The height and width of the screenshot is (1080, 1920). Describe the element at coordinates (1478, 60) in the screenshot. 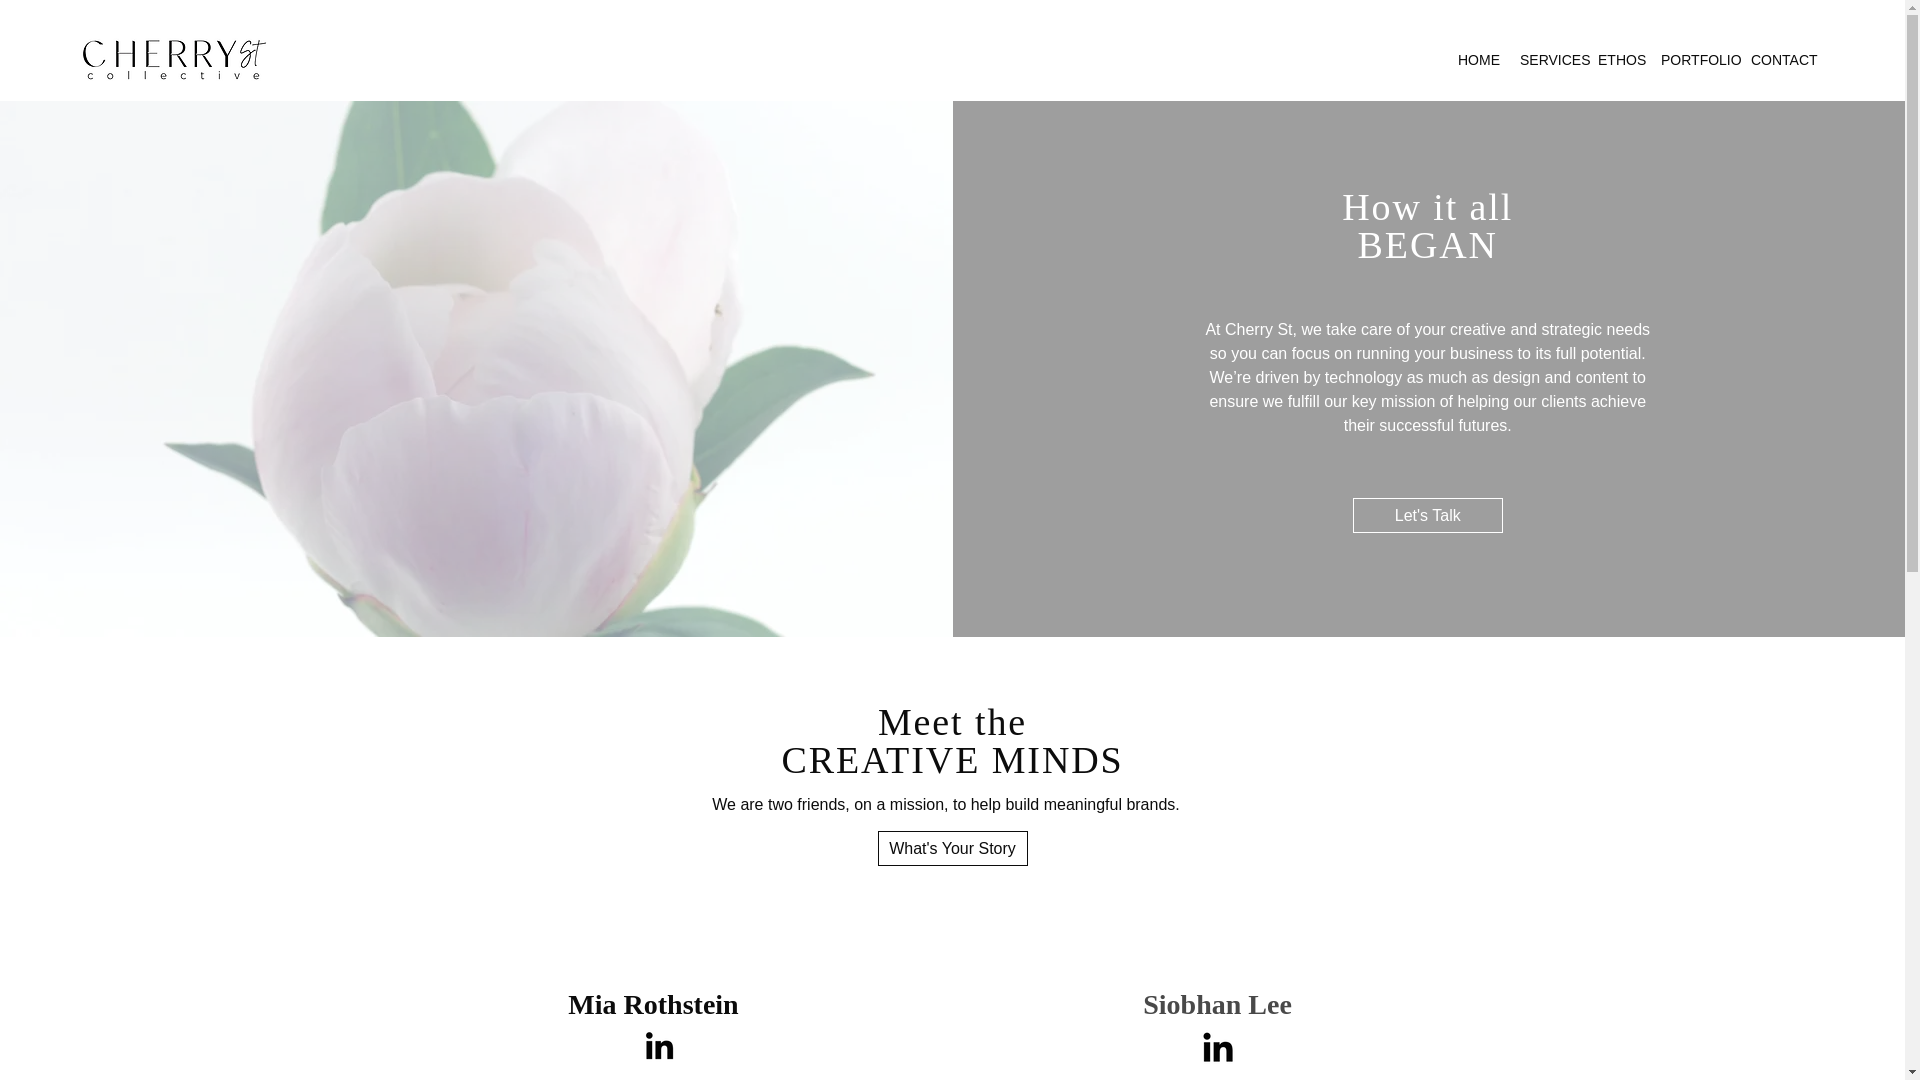

I see `HOME` at that location.